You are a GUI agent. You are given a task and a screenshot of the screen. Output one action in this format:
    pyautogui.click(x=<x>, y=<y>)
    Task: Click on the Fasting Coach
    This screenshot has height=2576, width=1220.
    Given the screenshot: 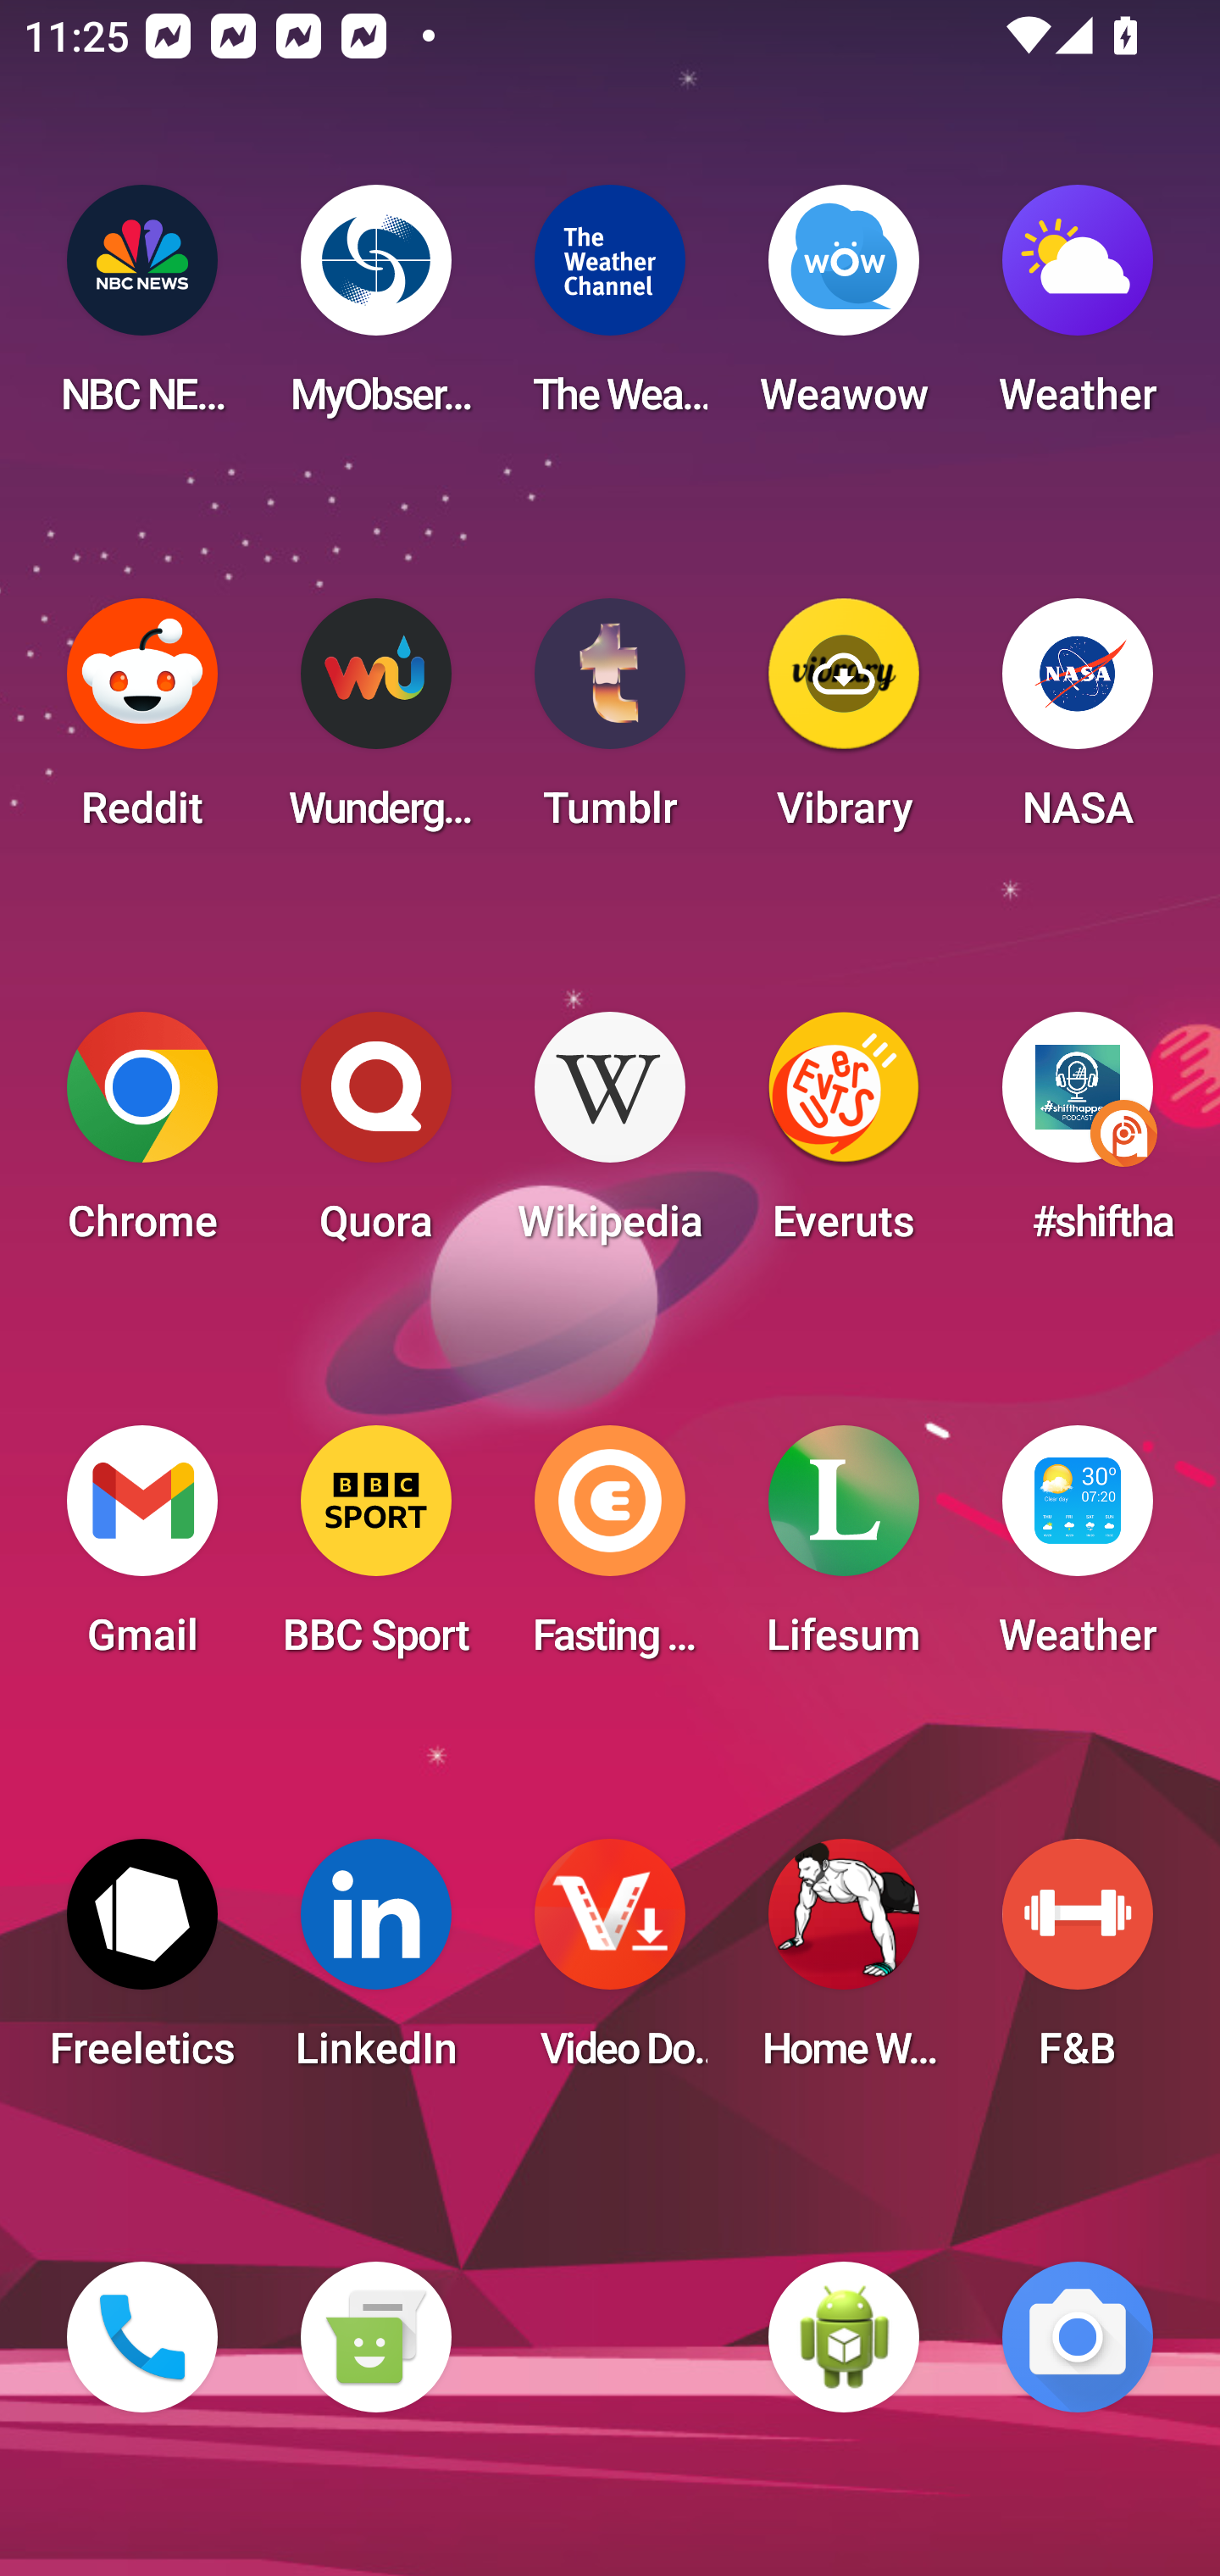 What is the action you would take?
    pyautogui.click(x=610, y=1551)
    